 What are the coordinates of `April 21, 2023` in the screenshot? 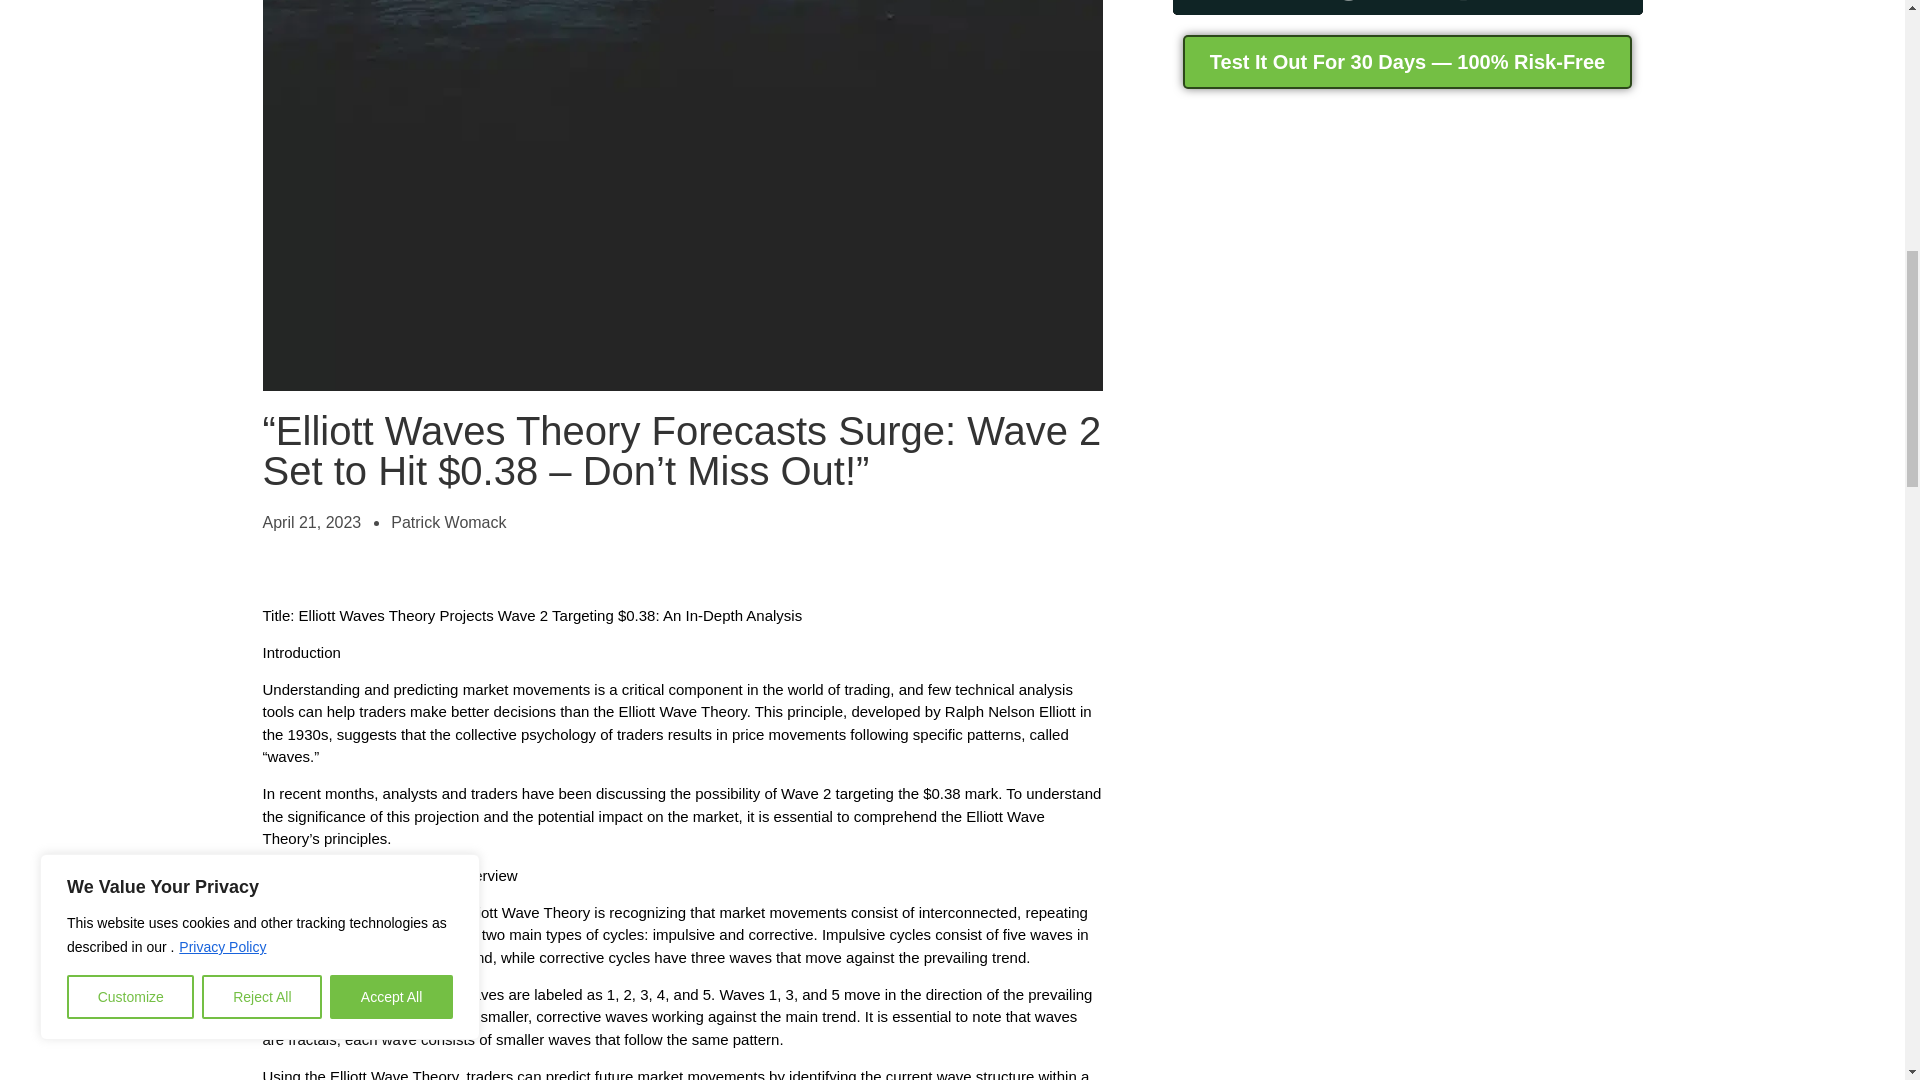 It's located at (310, 522).